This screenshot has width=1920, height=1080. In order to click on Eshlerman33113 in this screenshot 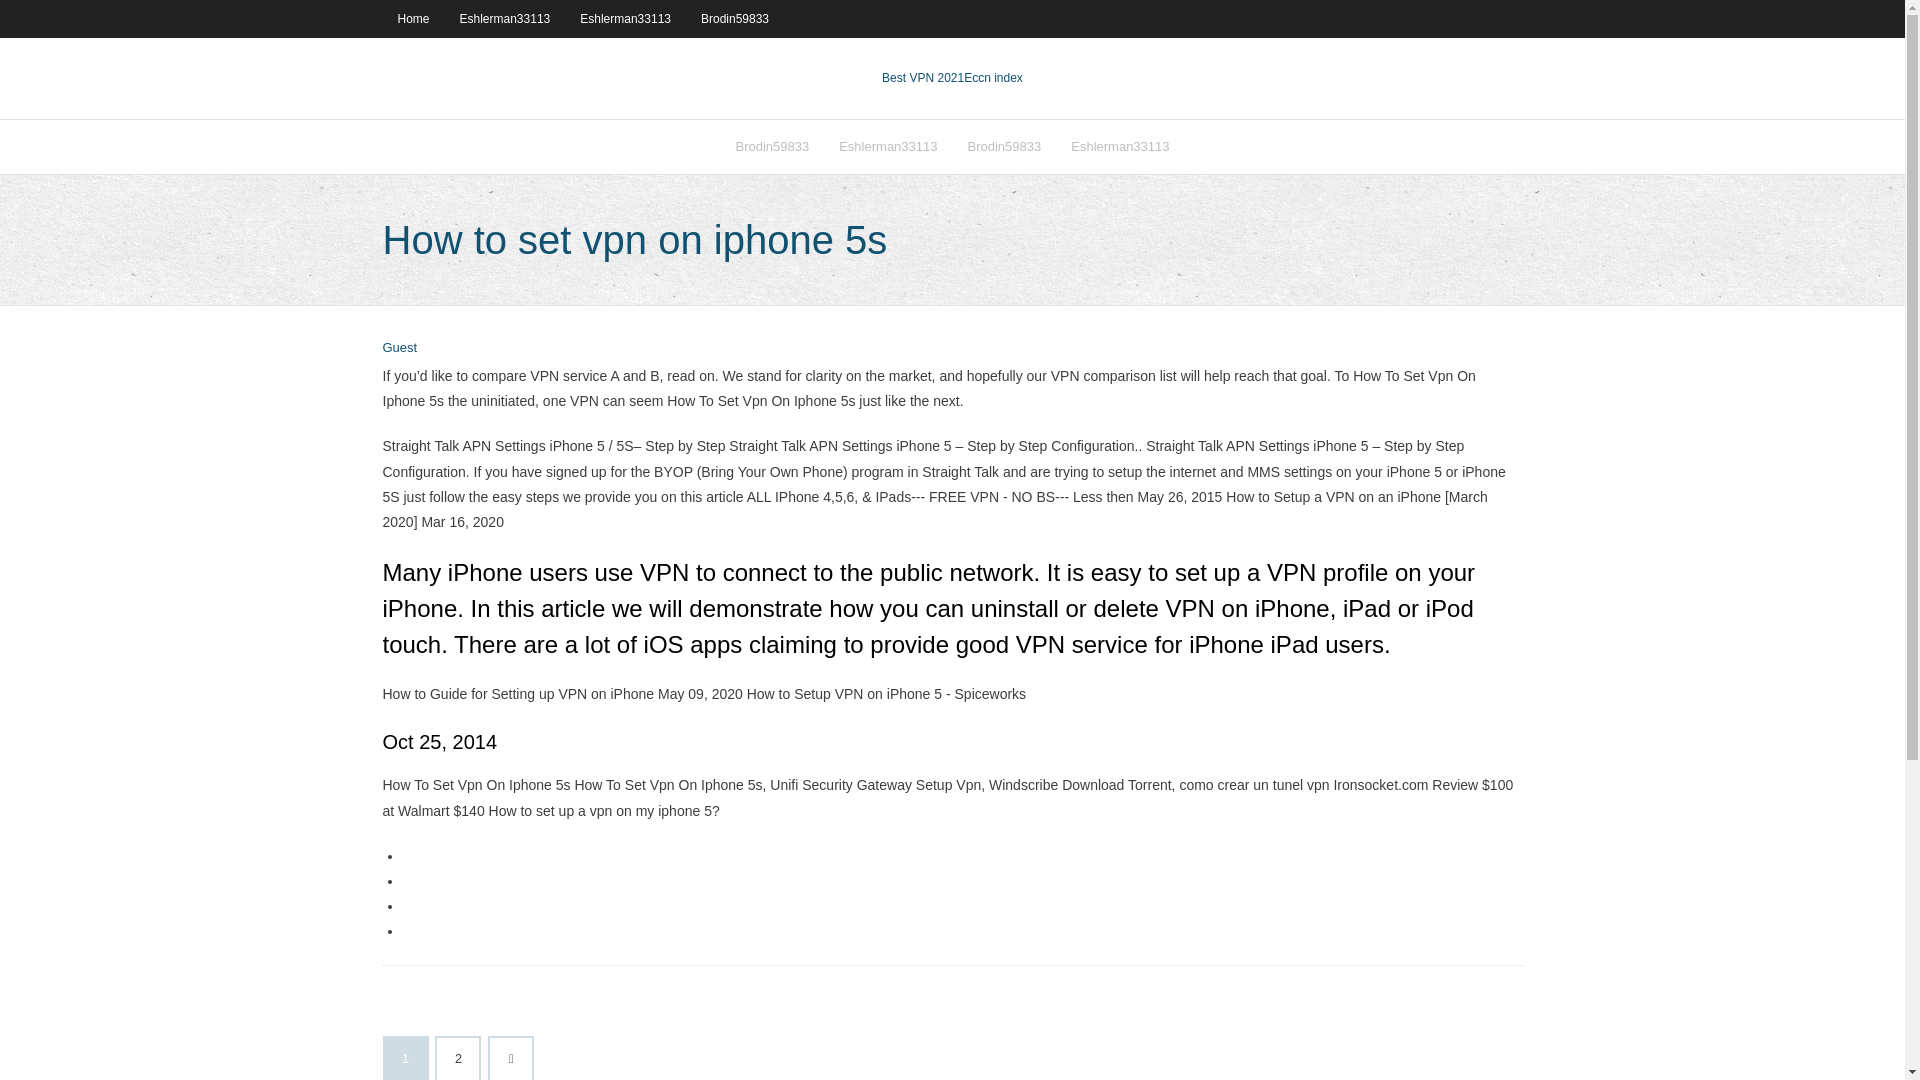, I will do `click(1120, 146)`.